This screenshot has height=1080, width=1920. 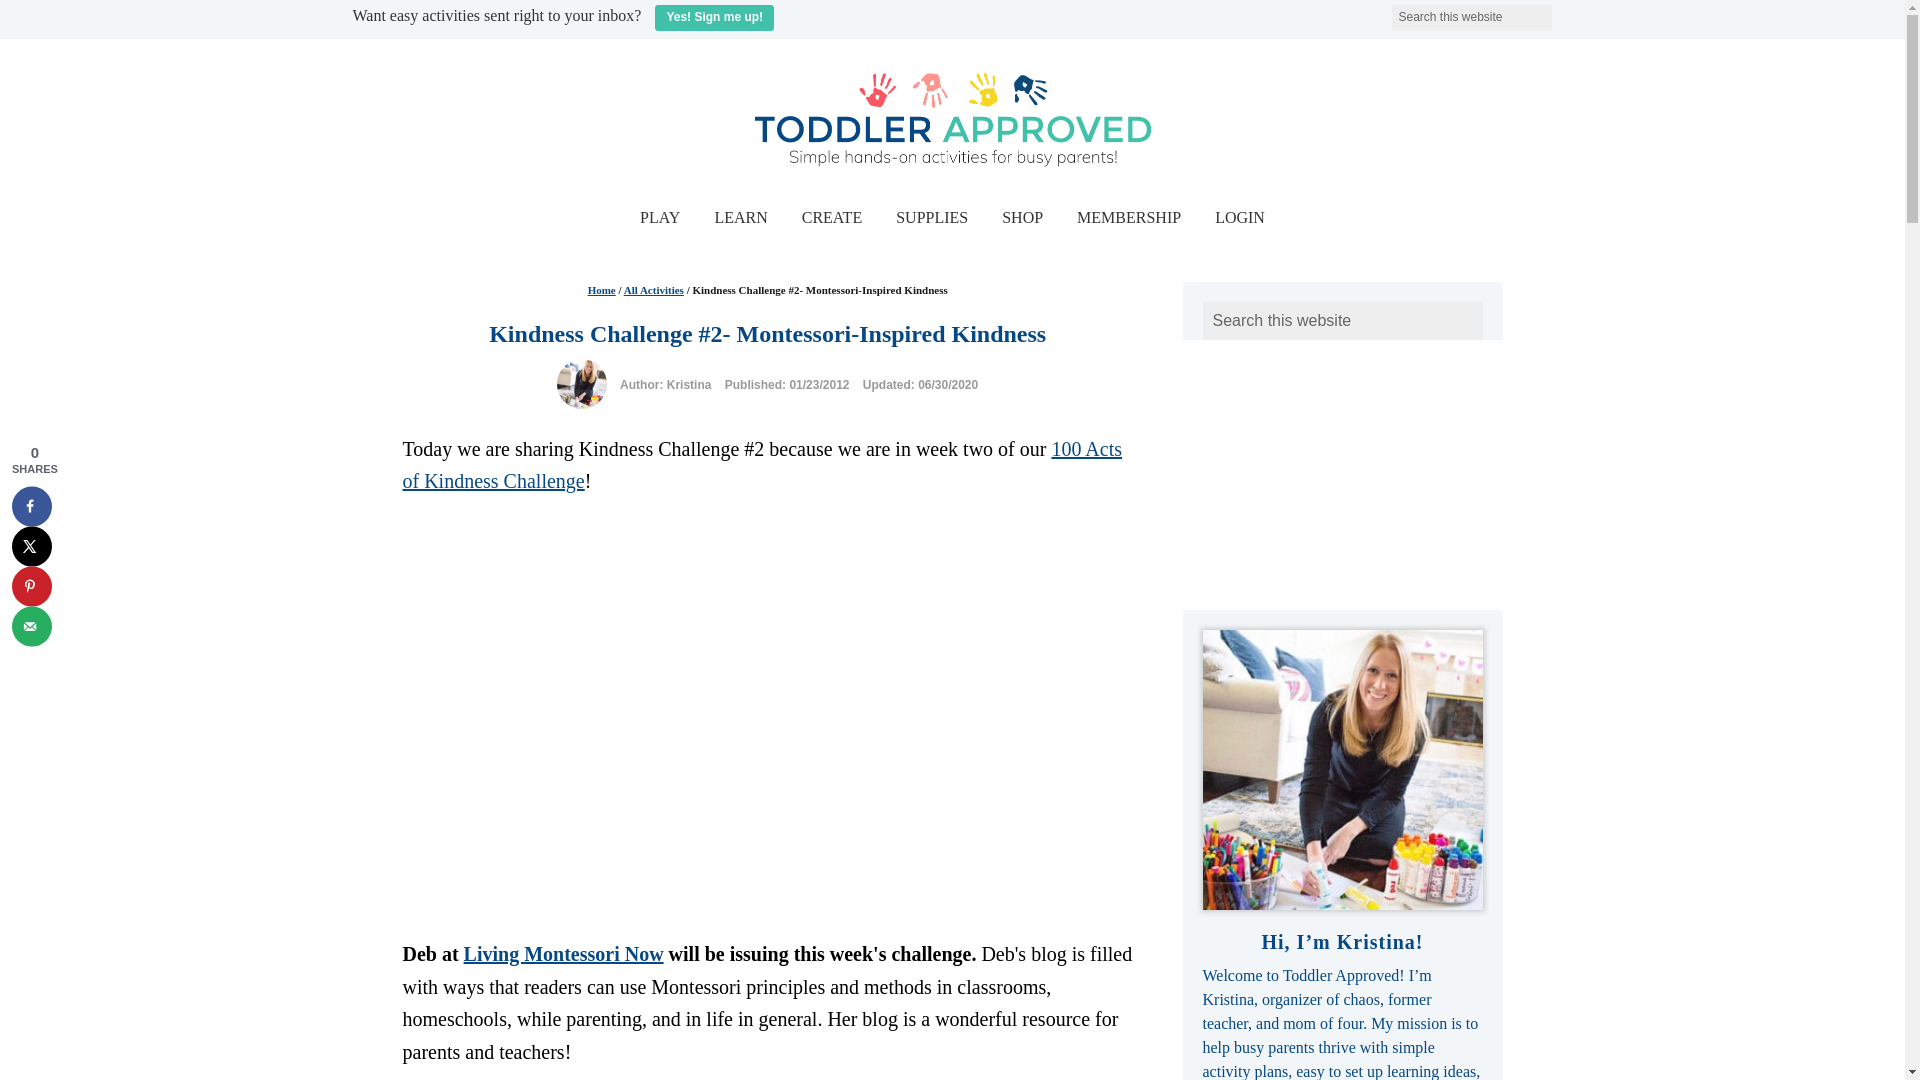 I want to click on Send over email, so click(x=31, y=625).